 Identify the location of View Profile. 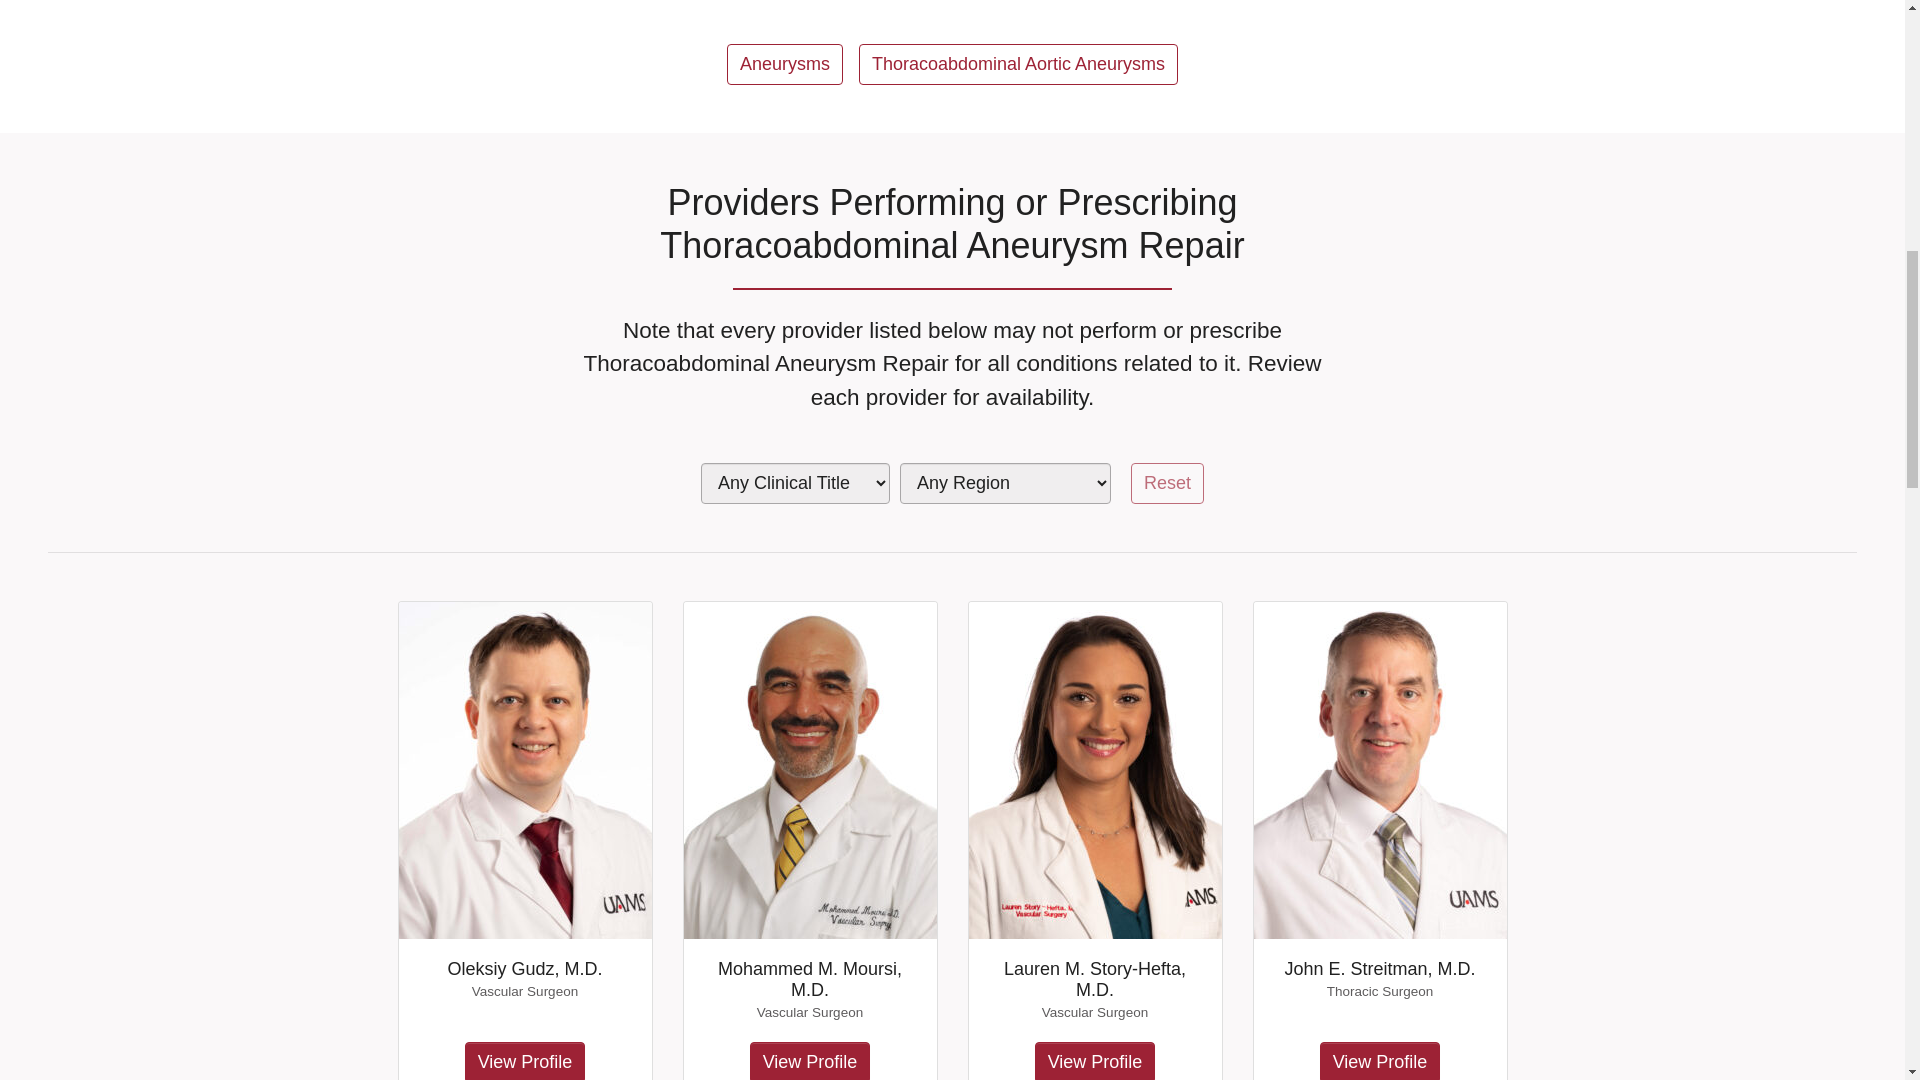
(1094, 1061).